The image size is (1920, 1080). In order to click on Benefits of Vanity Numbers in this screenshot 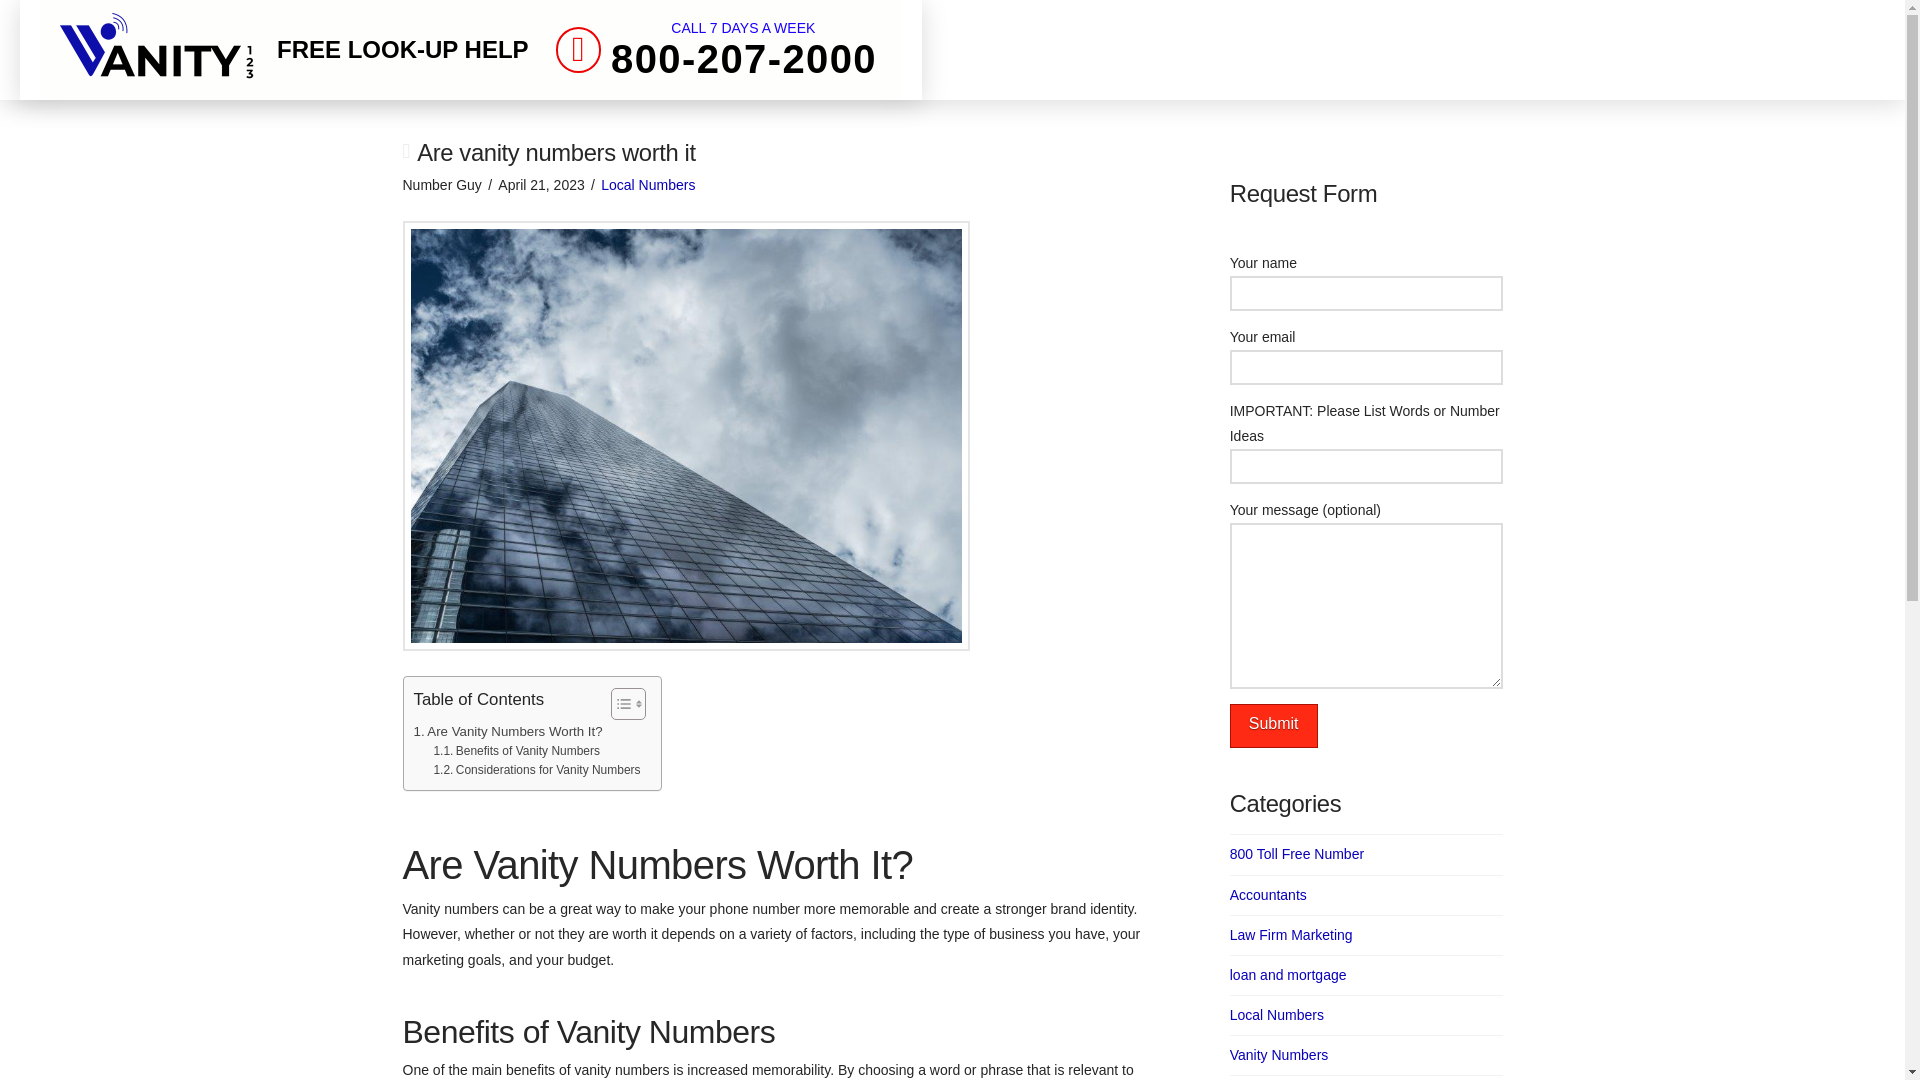, I will do `click(716, 49)`.